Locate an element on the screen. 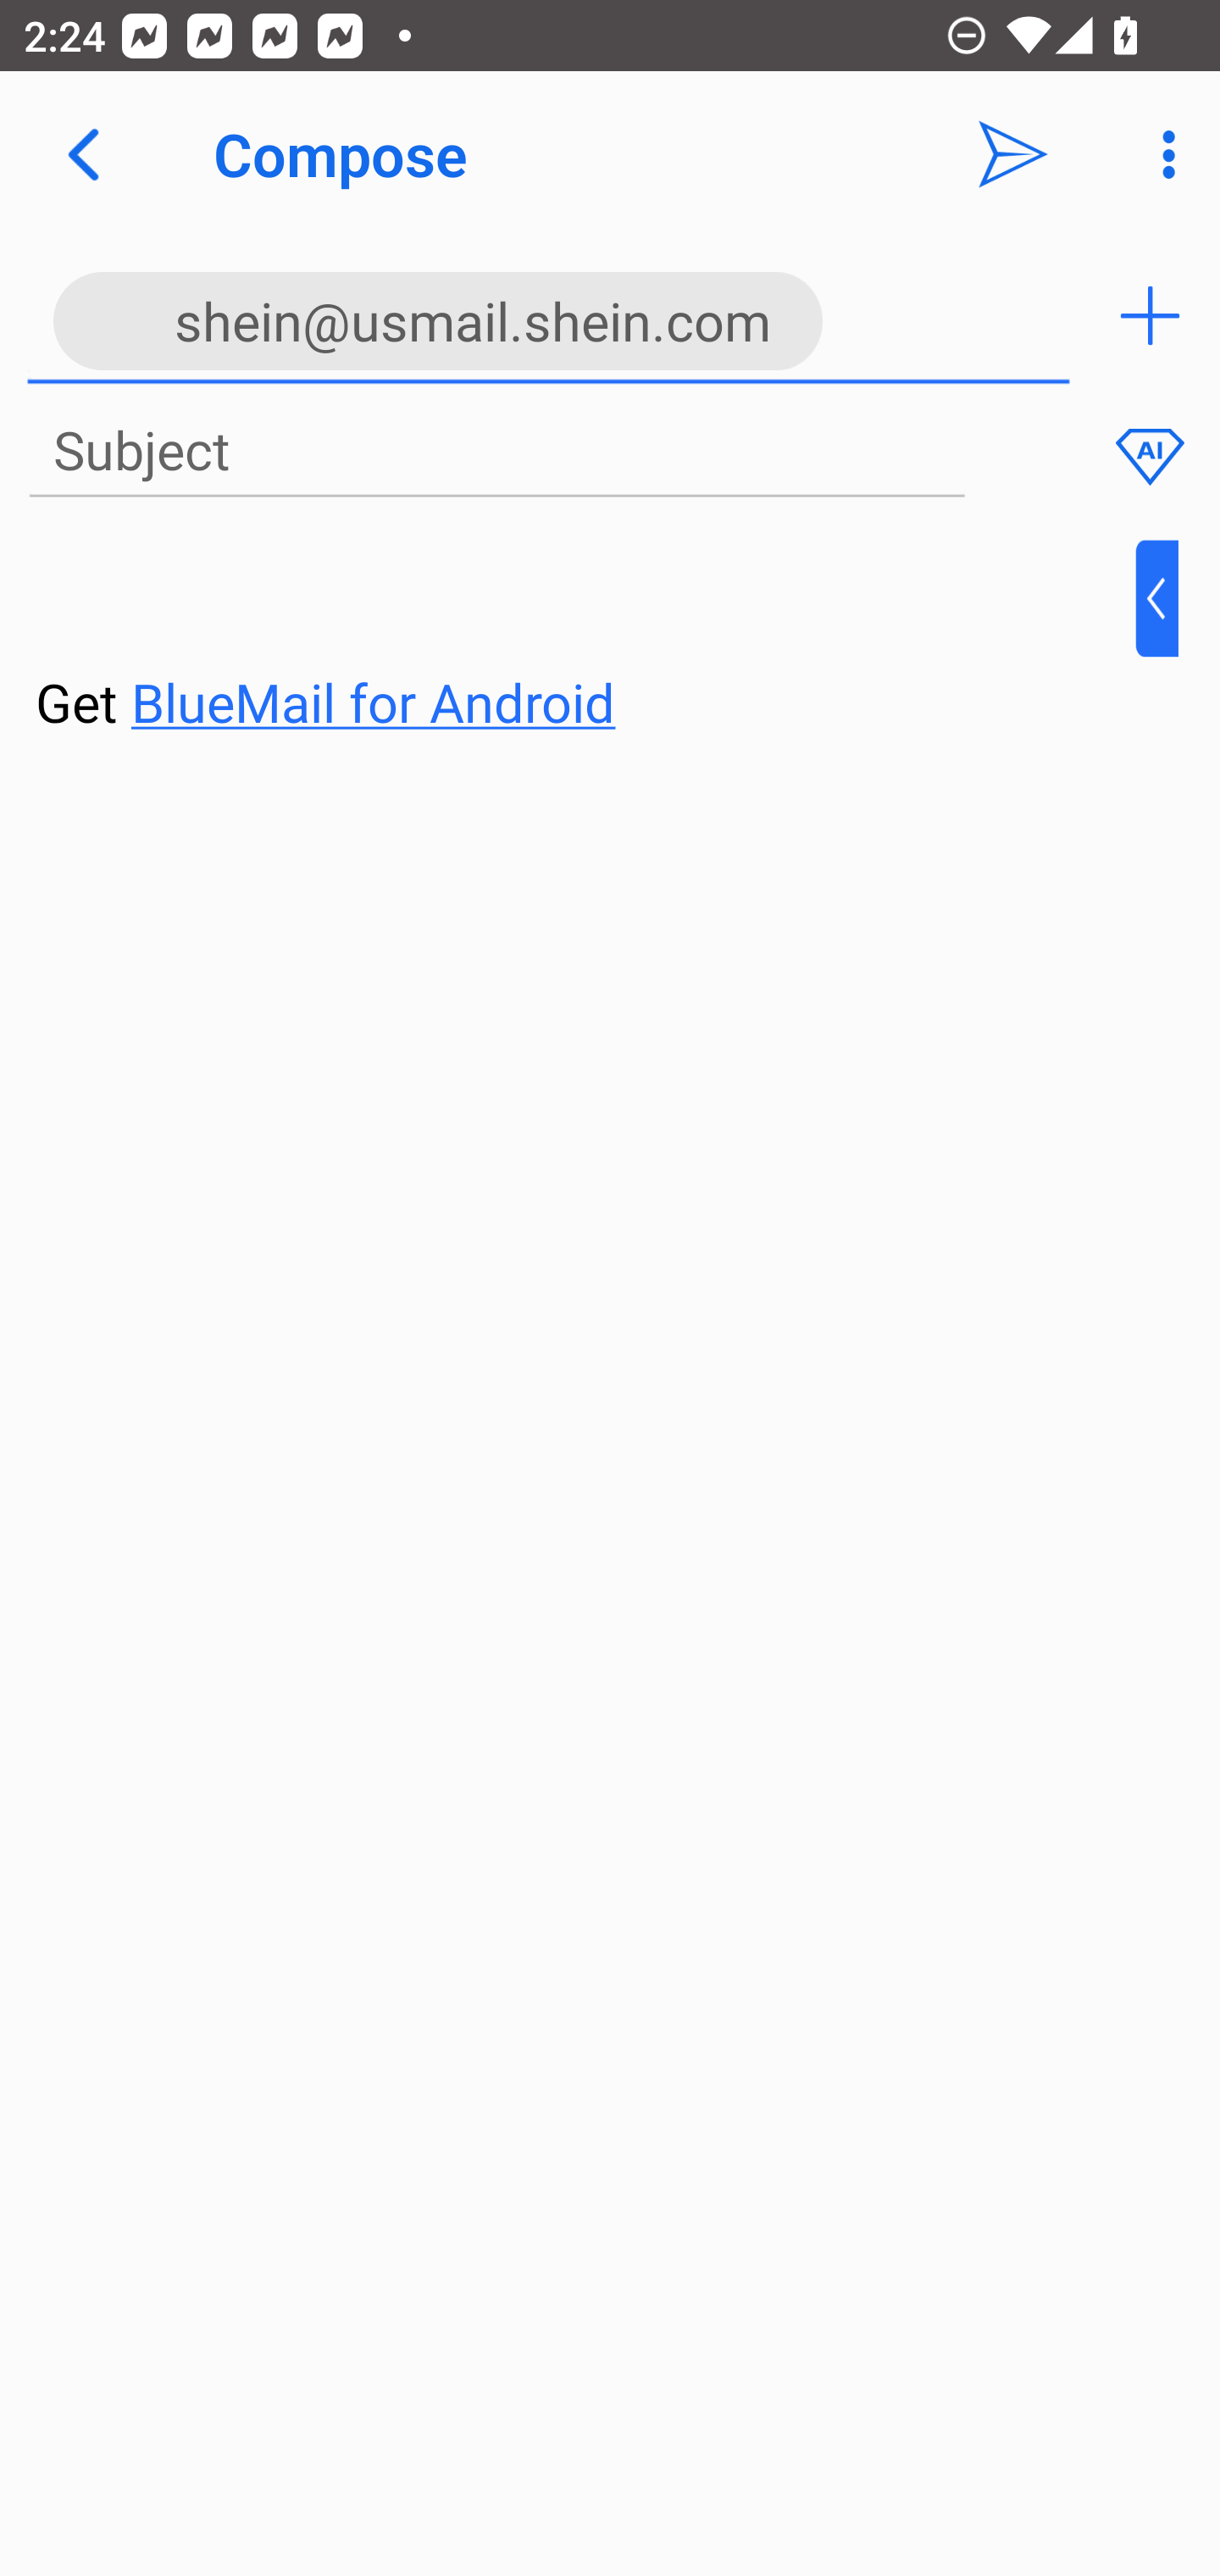  Add recipient (To) is located at coordinates (1150, 315).